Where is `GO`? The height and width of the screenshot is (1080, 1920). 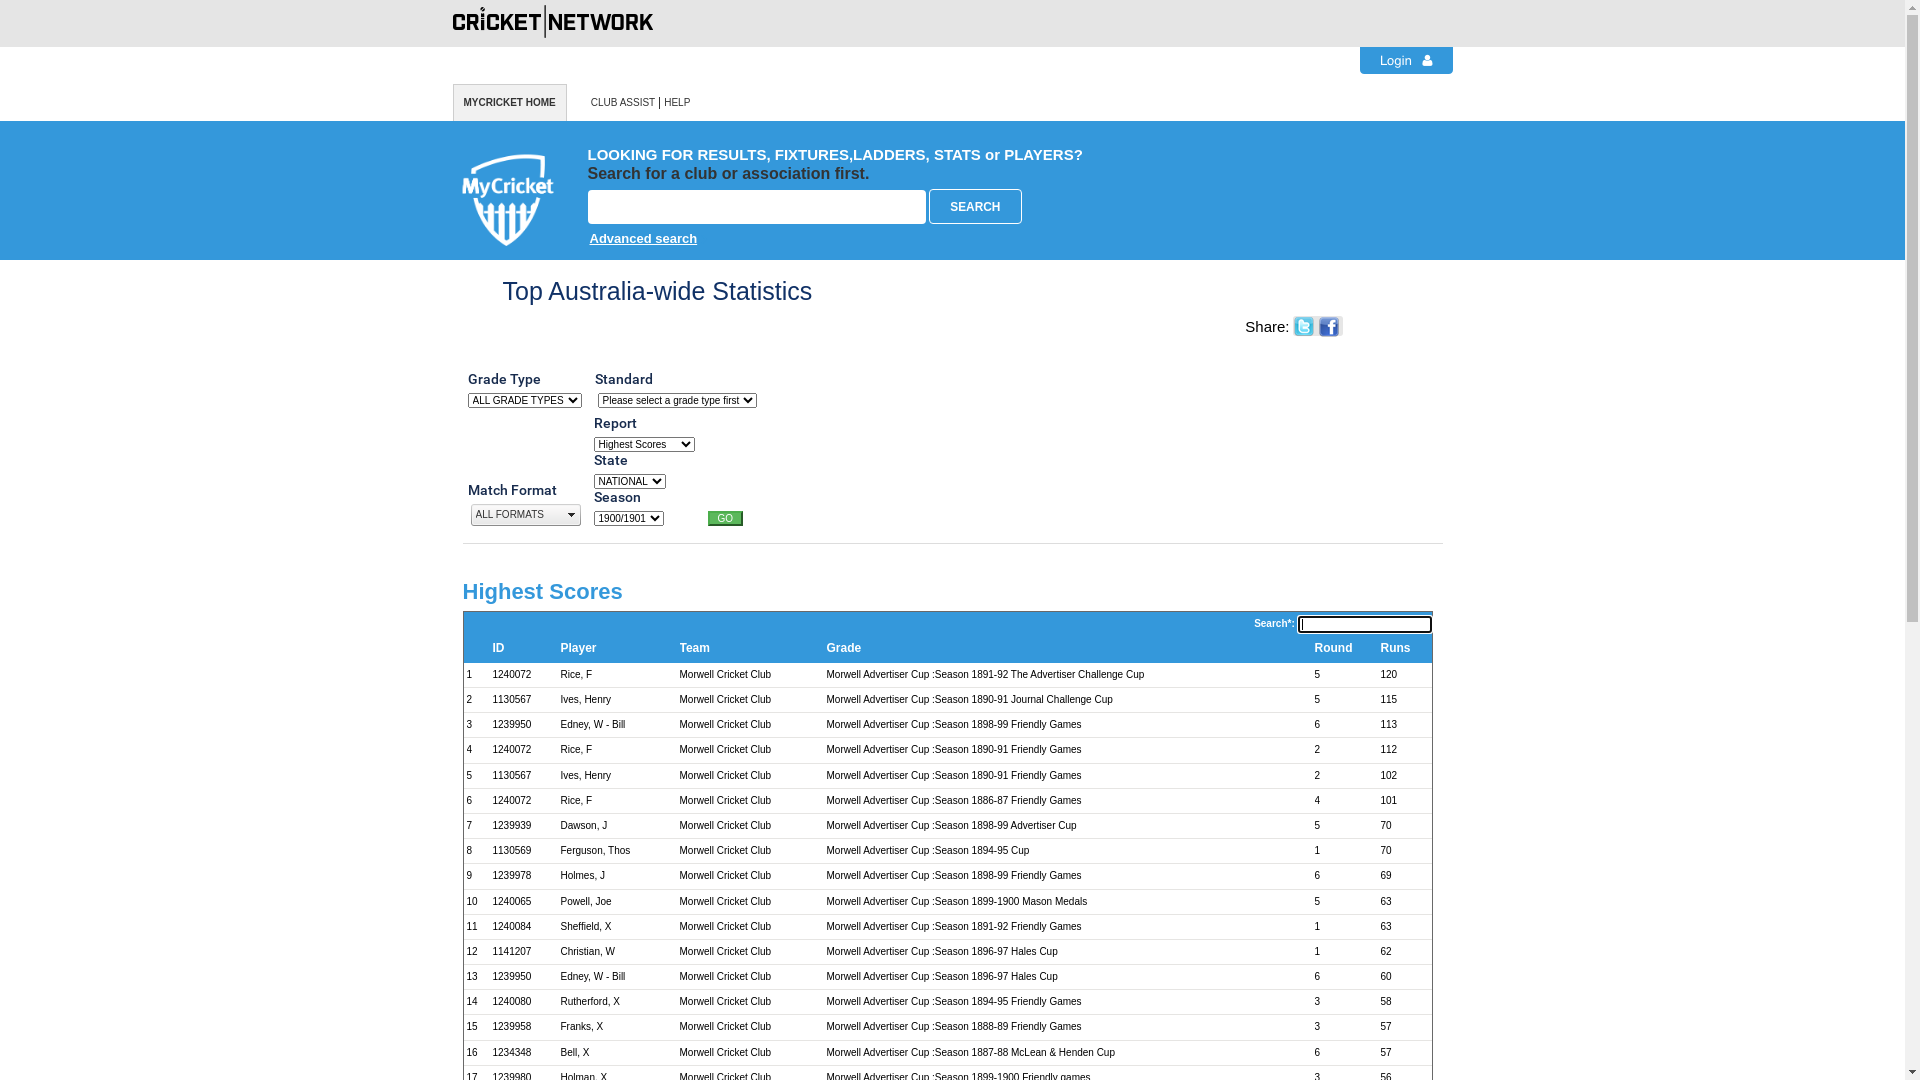
GO is located at coordinates (726, 518).